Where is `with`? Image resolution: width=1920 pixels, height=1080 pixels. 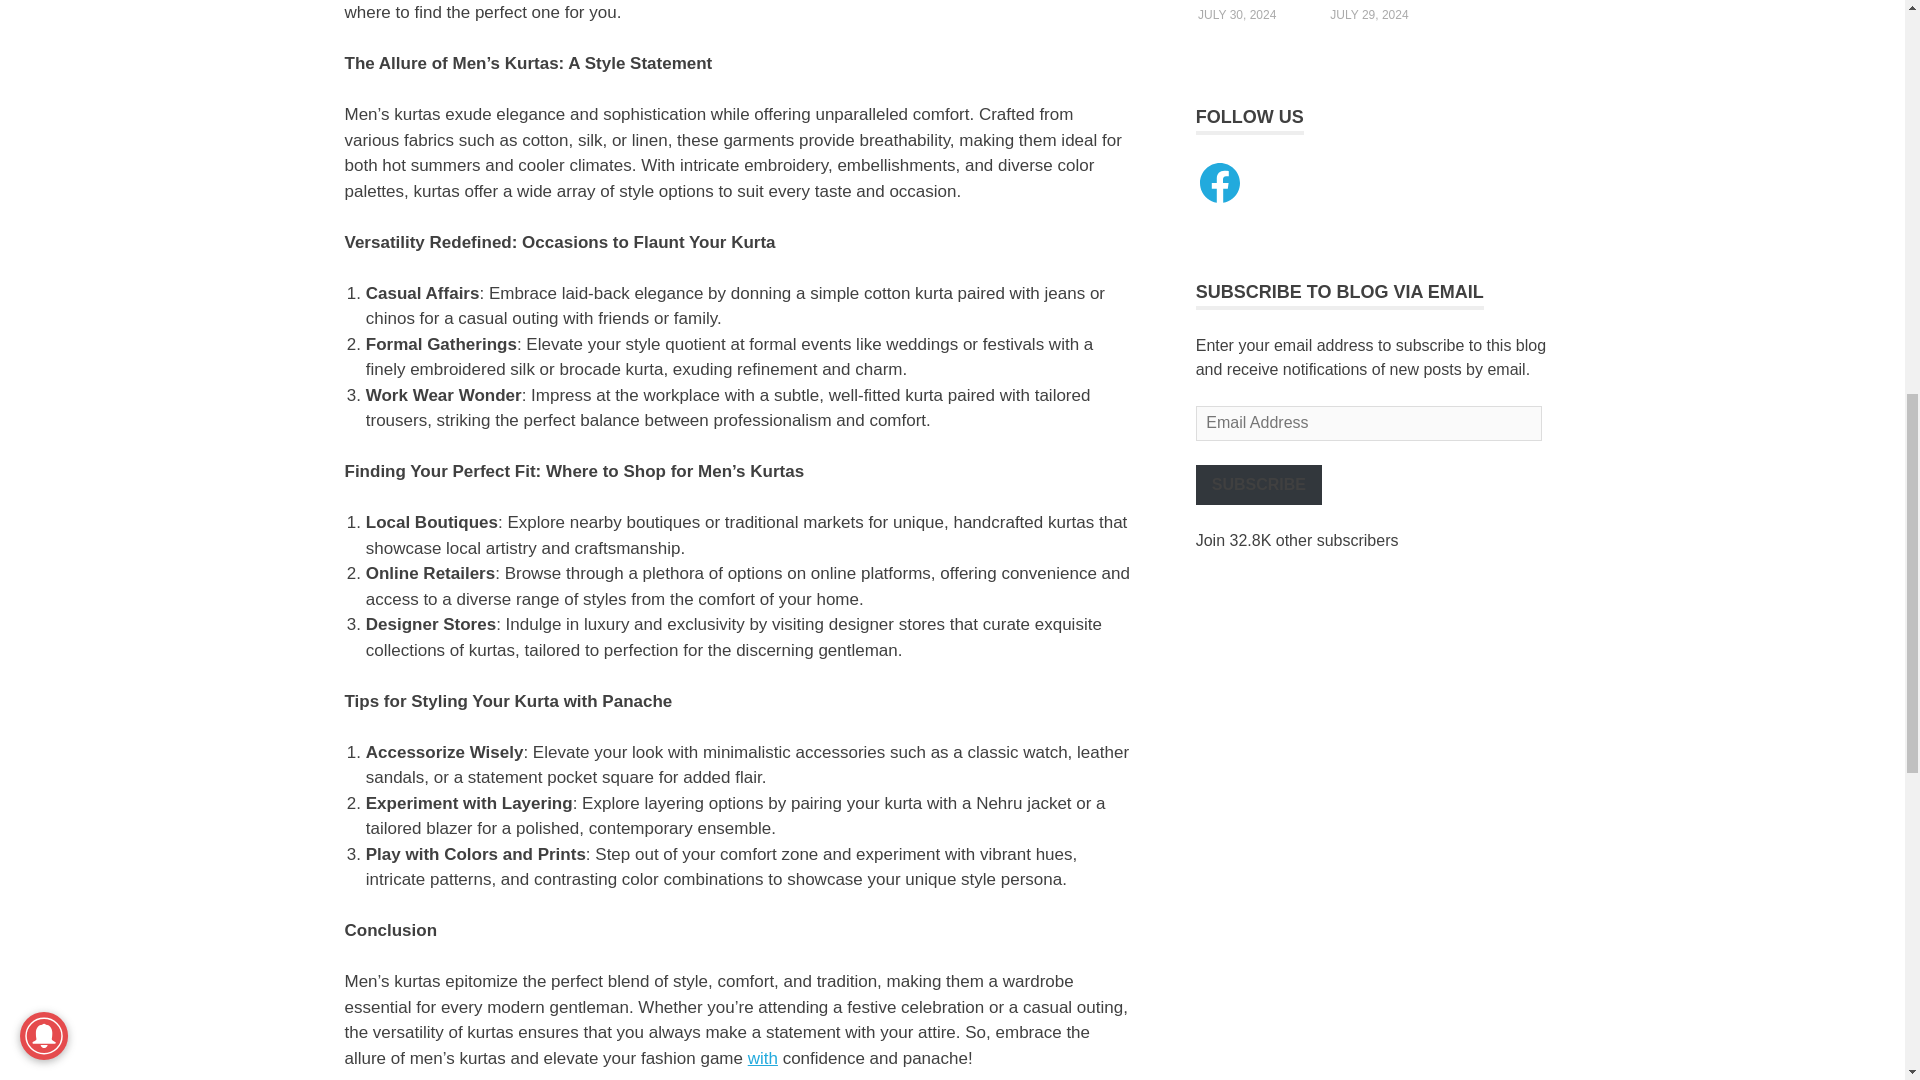
with is located at coordinates (762, 1058).